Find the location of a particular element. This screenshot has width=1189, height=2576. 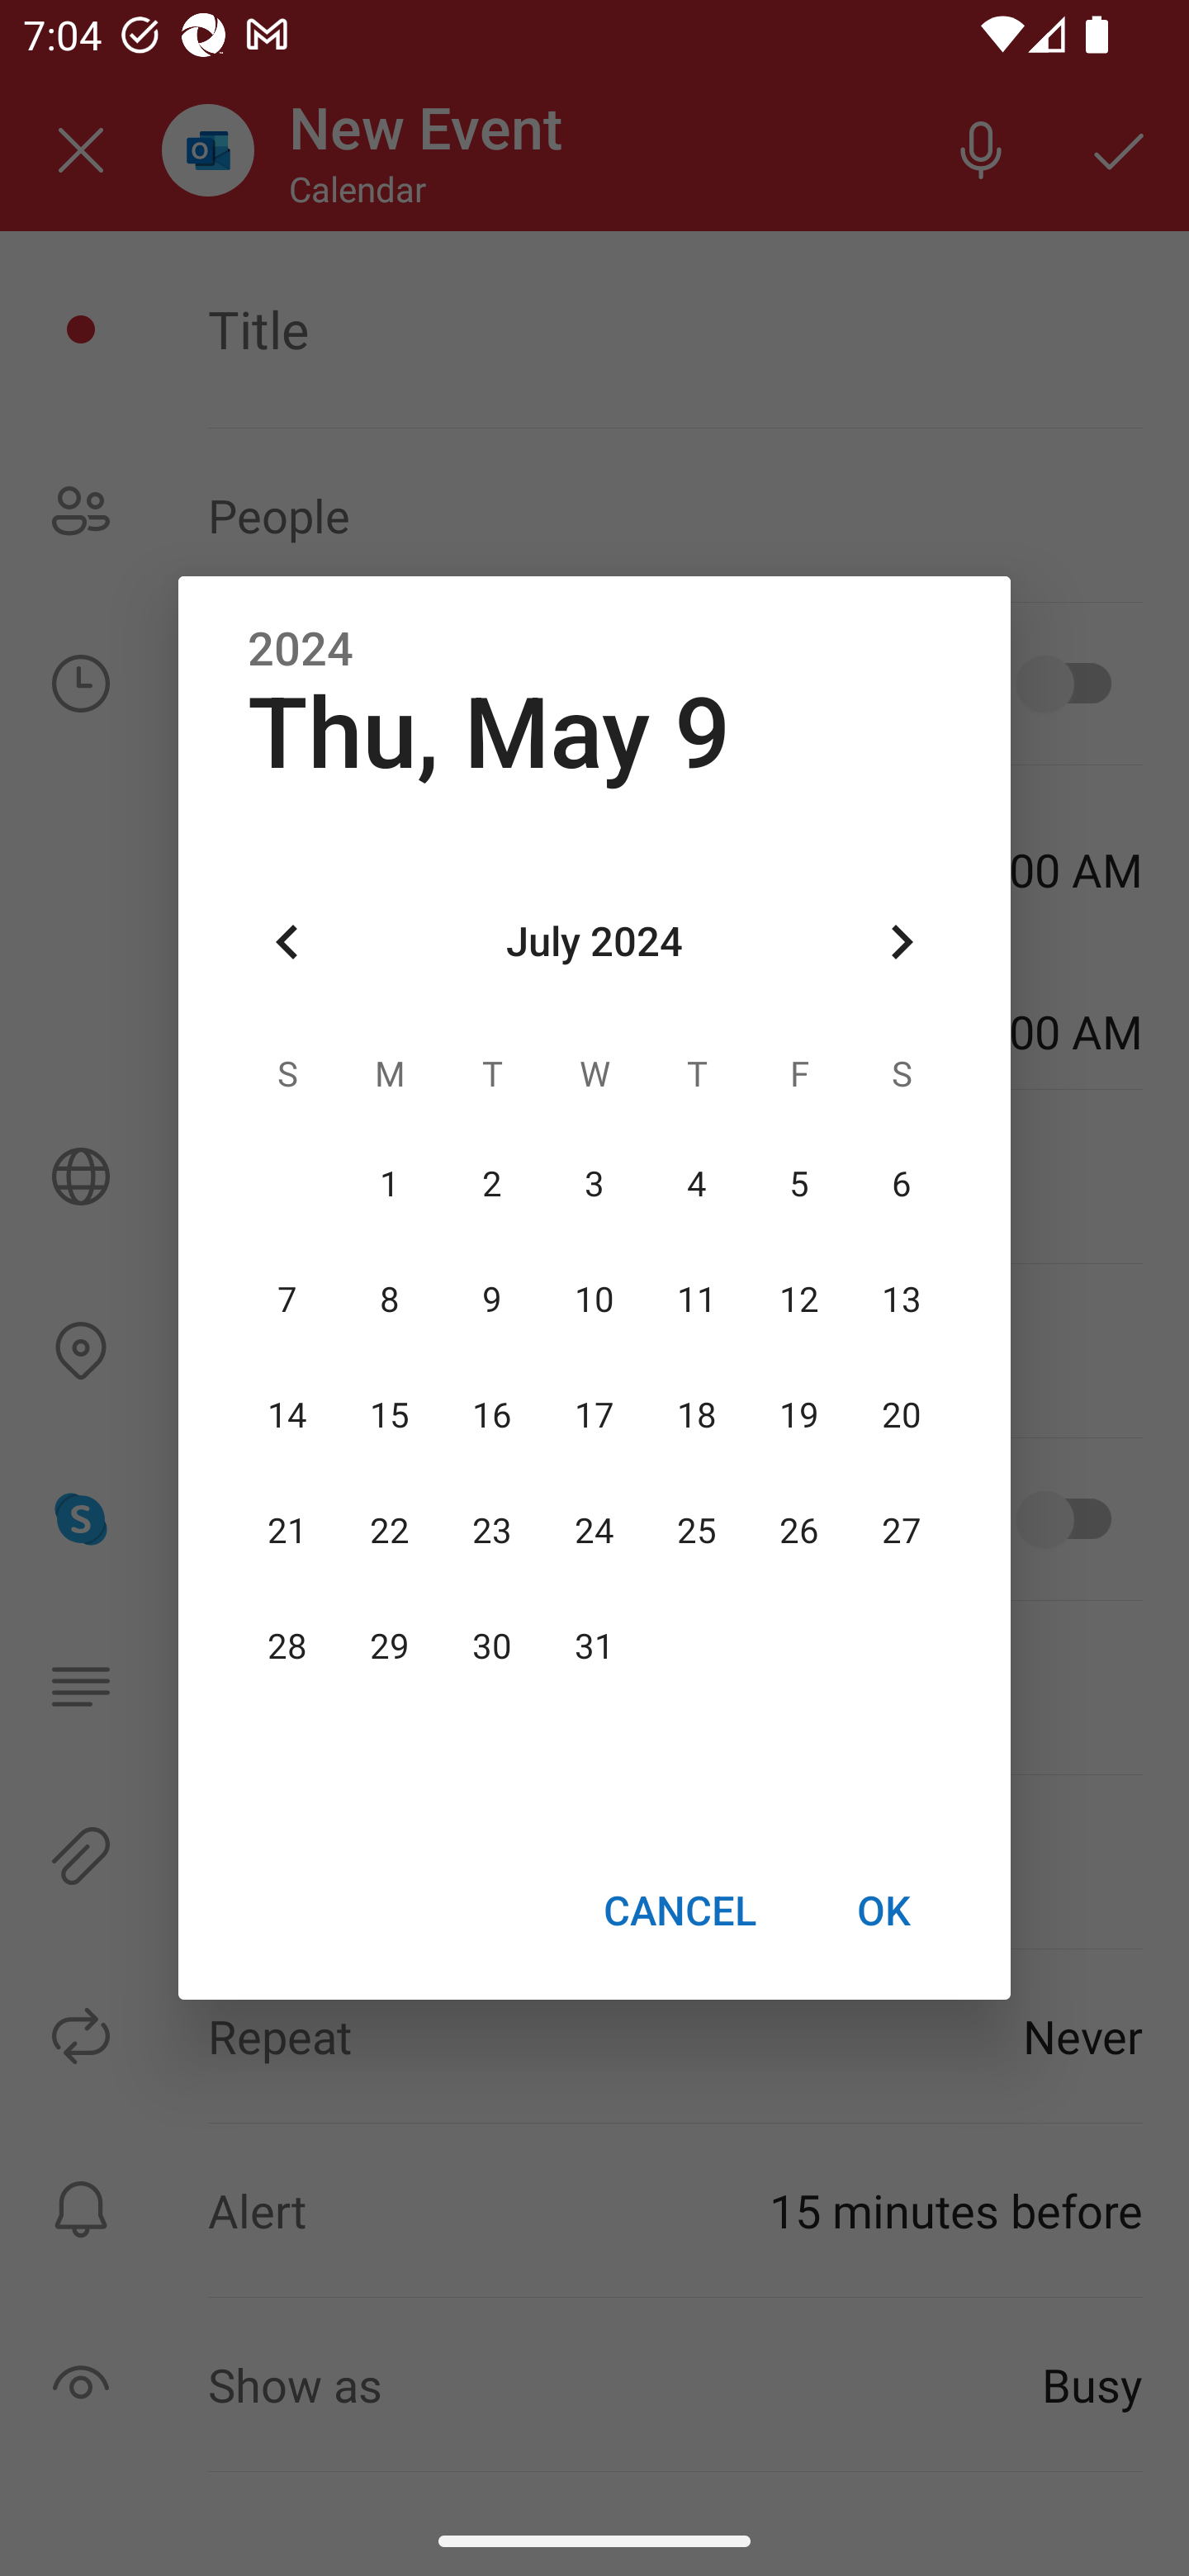

21 21 July 2024 is located at coordinates (287, 1531).